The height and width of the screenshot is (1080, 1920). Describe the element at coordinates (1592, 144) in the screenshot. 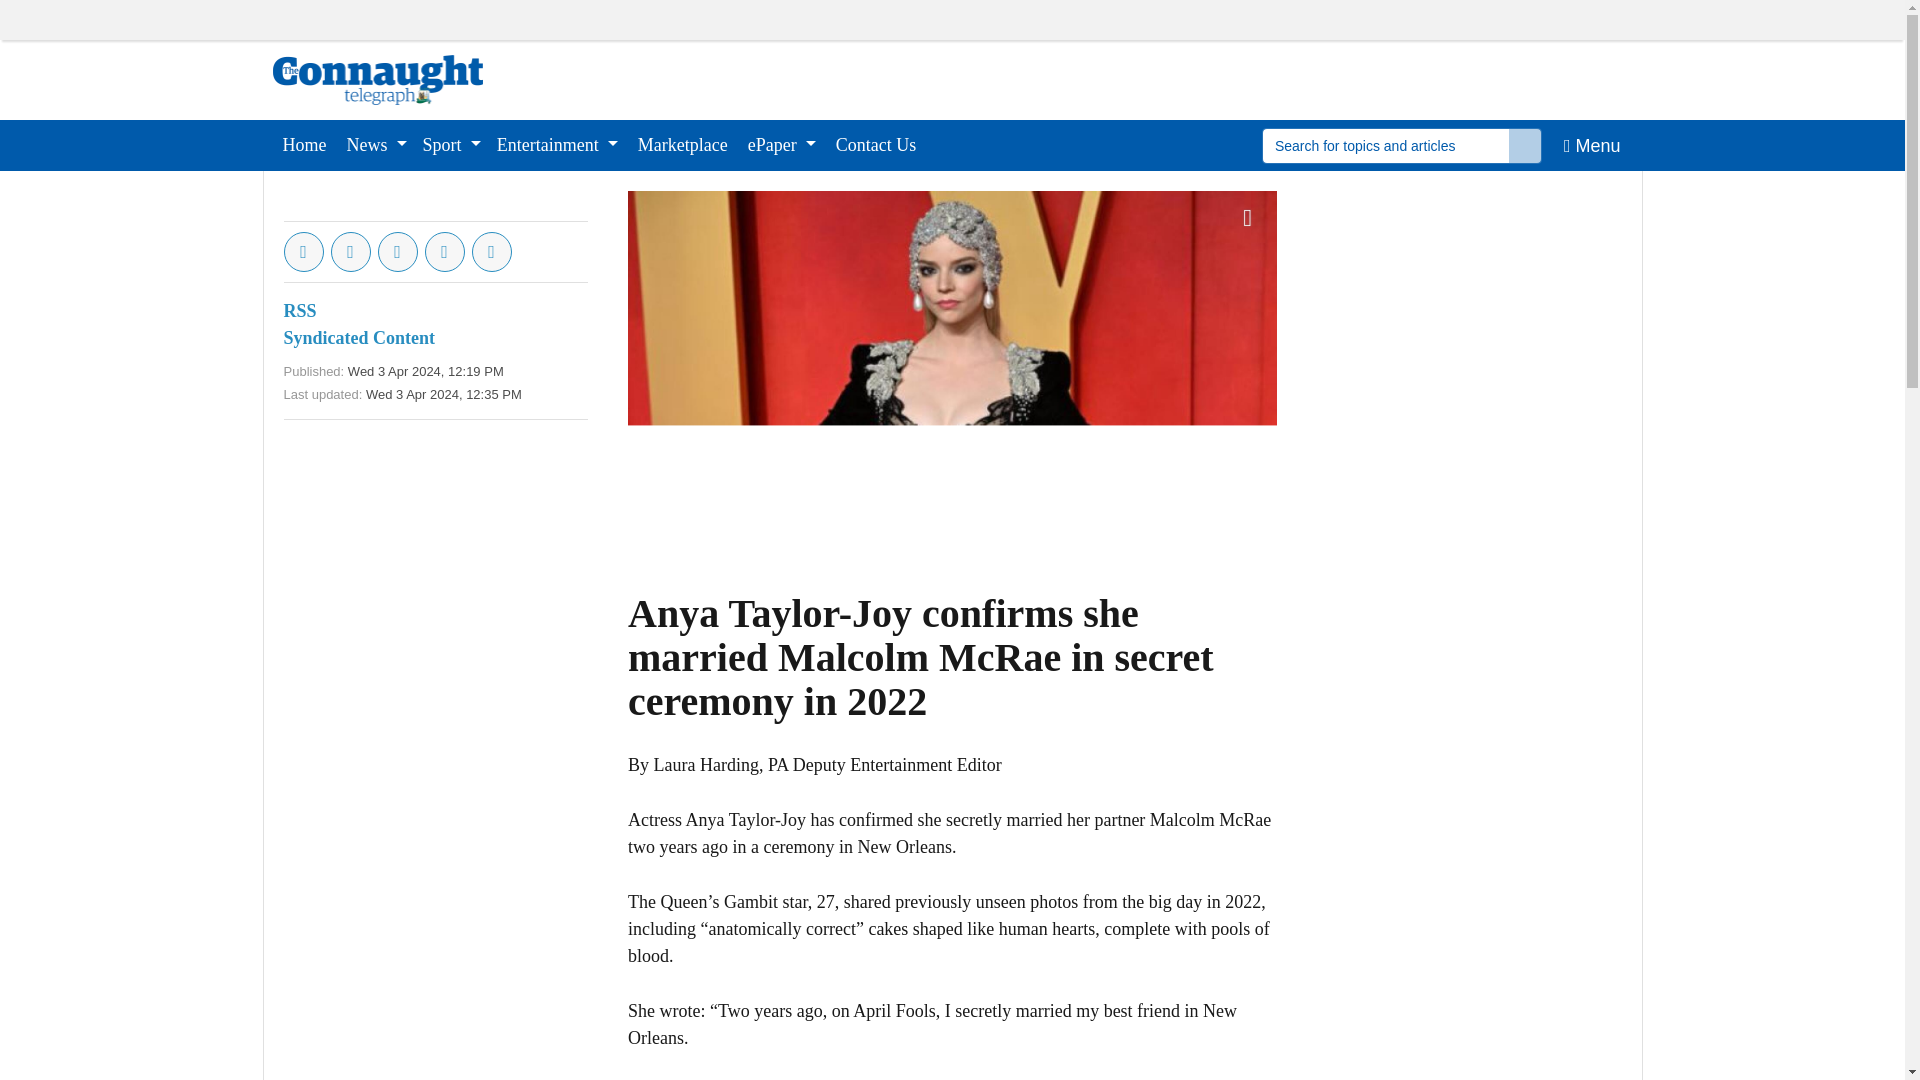

I see `Menu` at that location.